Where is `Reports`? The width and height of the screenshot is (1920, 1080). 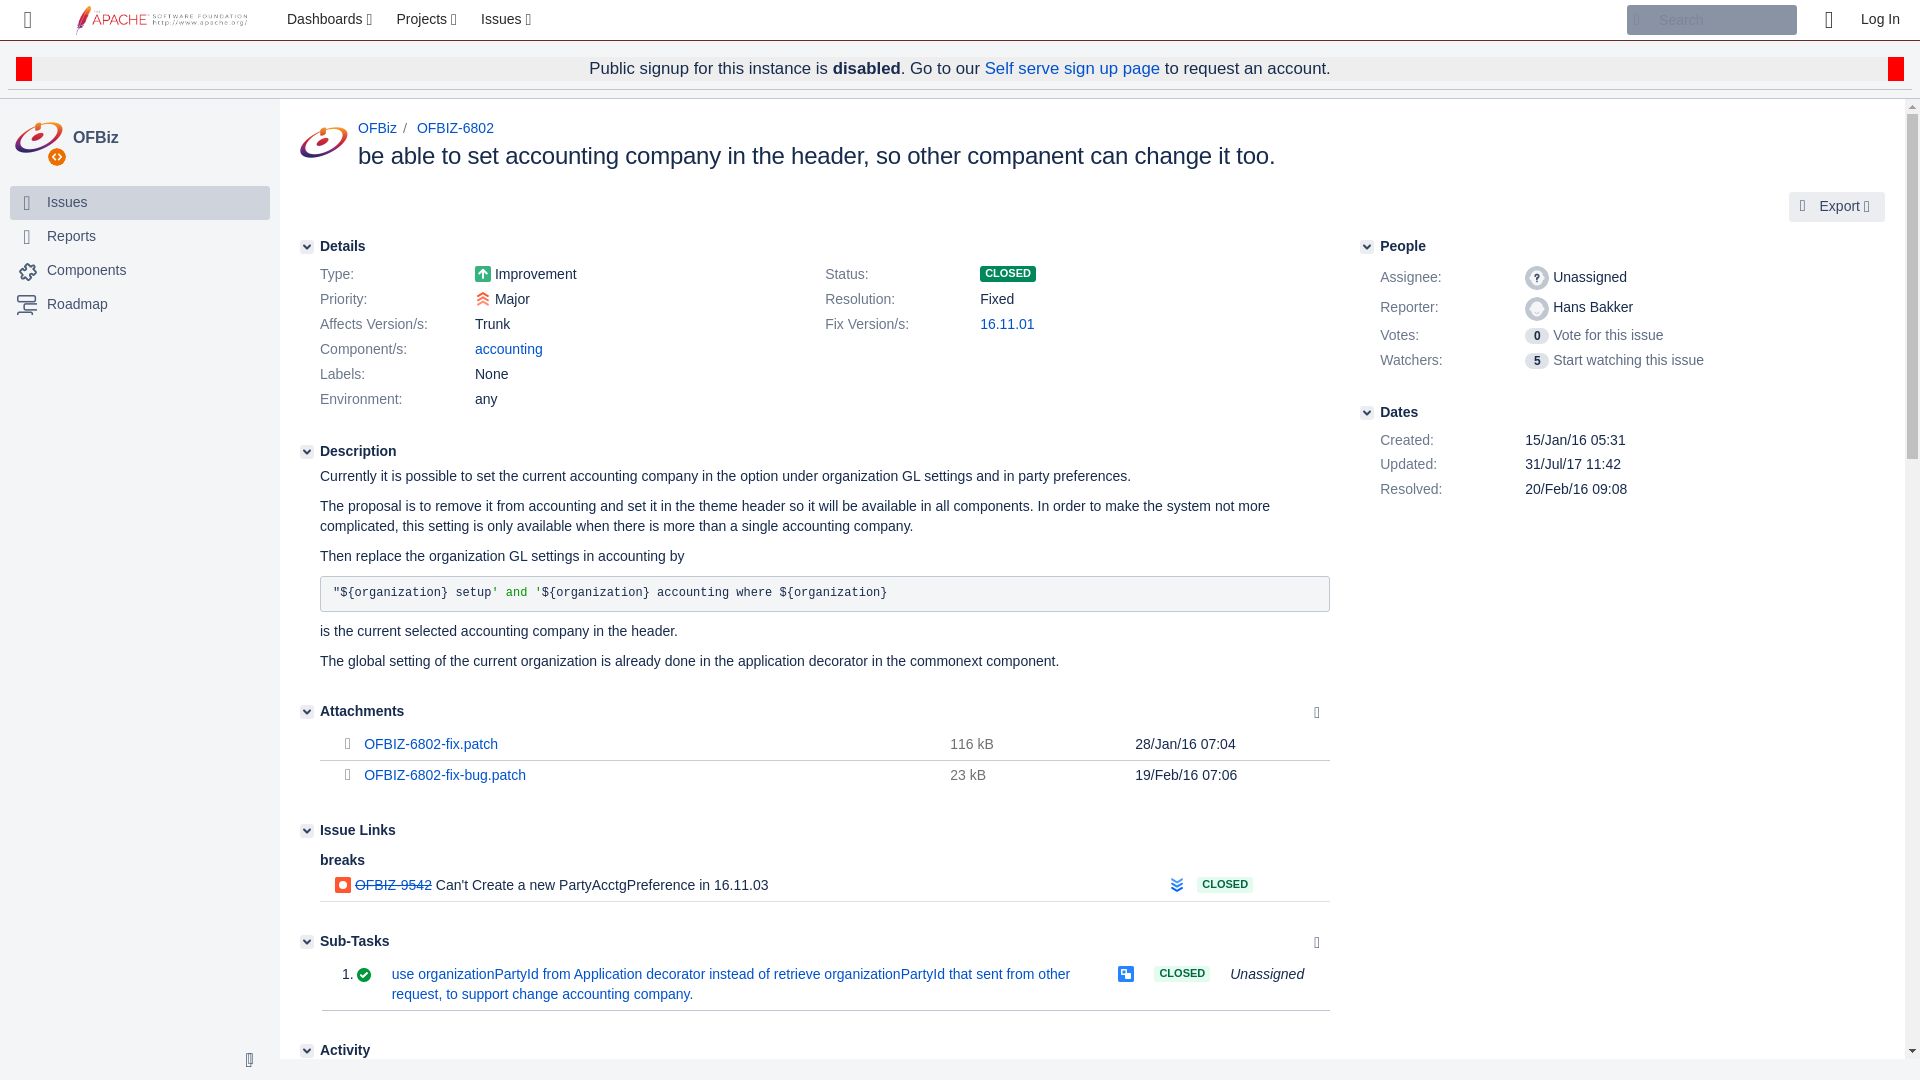 Reports is located at coordinates (140, 236).